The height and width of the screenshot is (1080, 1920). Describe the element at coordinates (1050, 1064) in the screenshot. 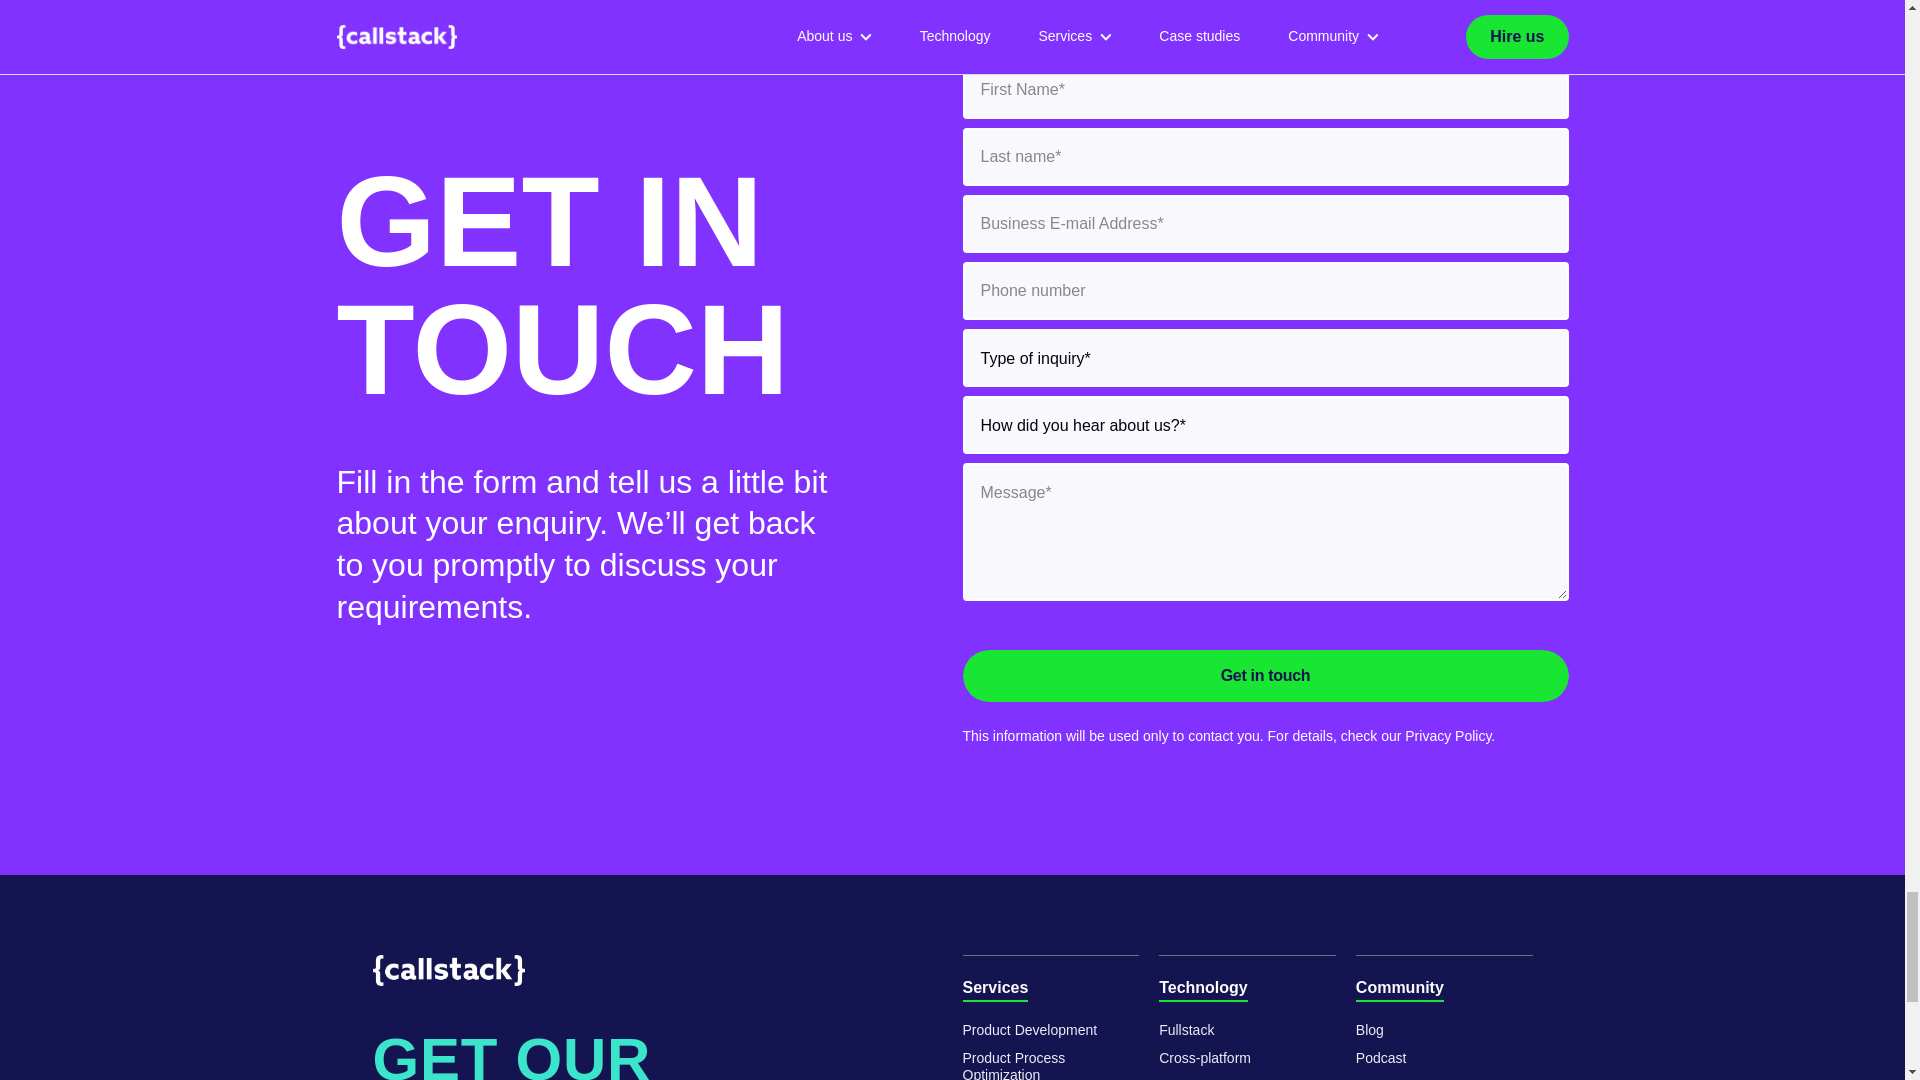

I see `Product Process Optimization` at that location.